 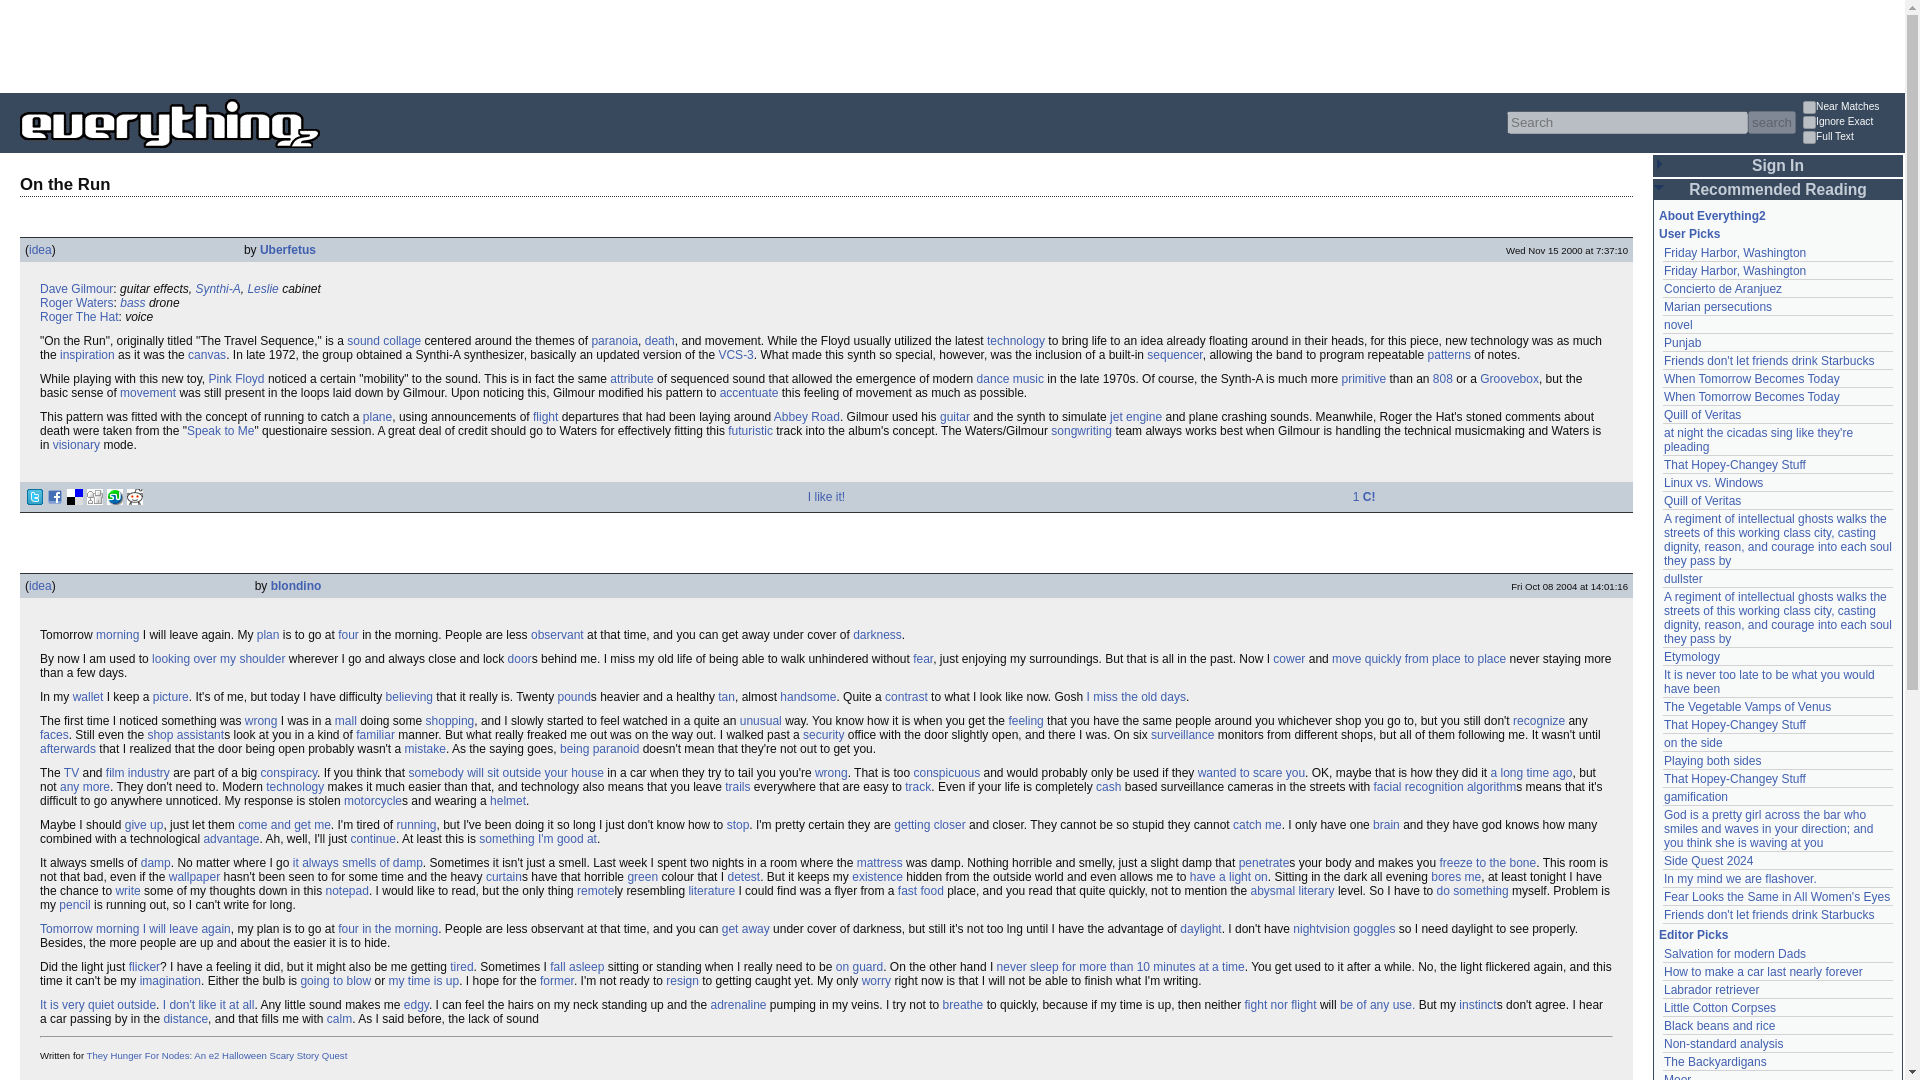 What do you see at coordinates (207, 354) in the screenshot?
I see `canvas` at bounding box center [207, 354].